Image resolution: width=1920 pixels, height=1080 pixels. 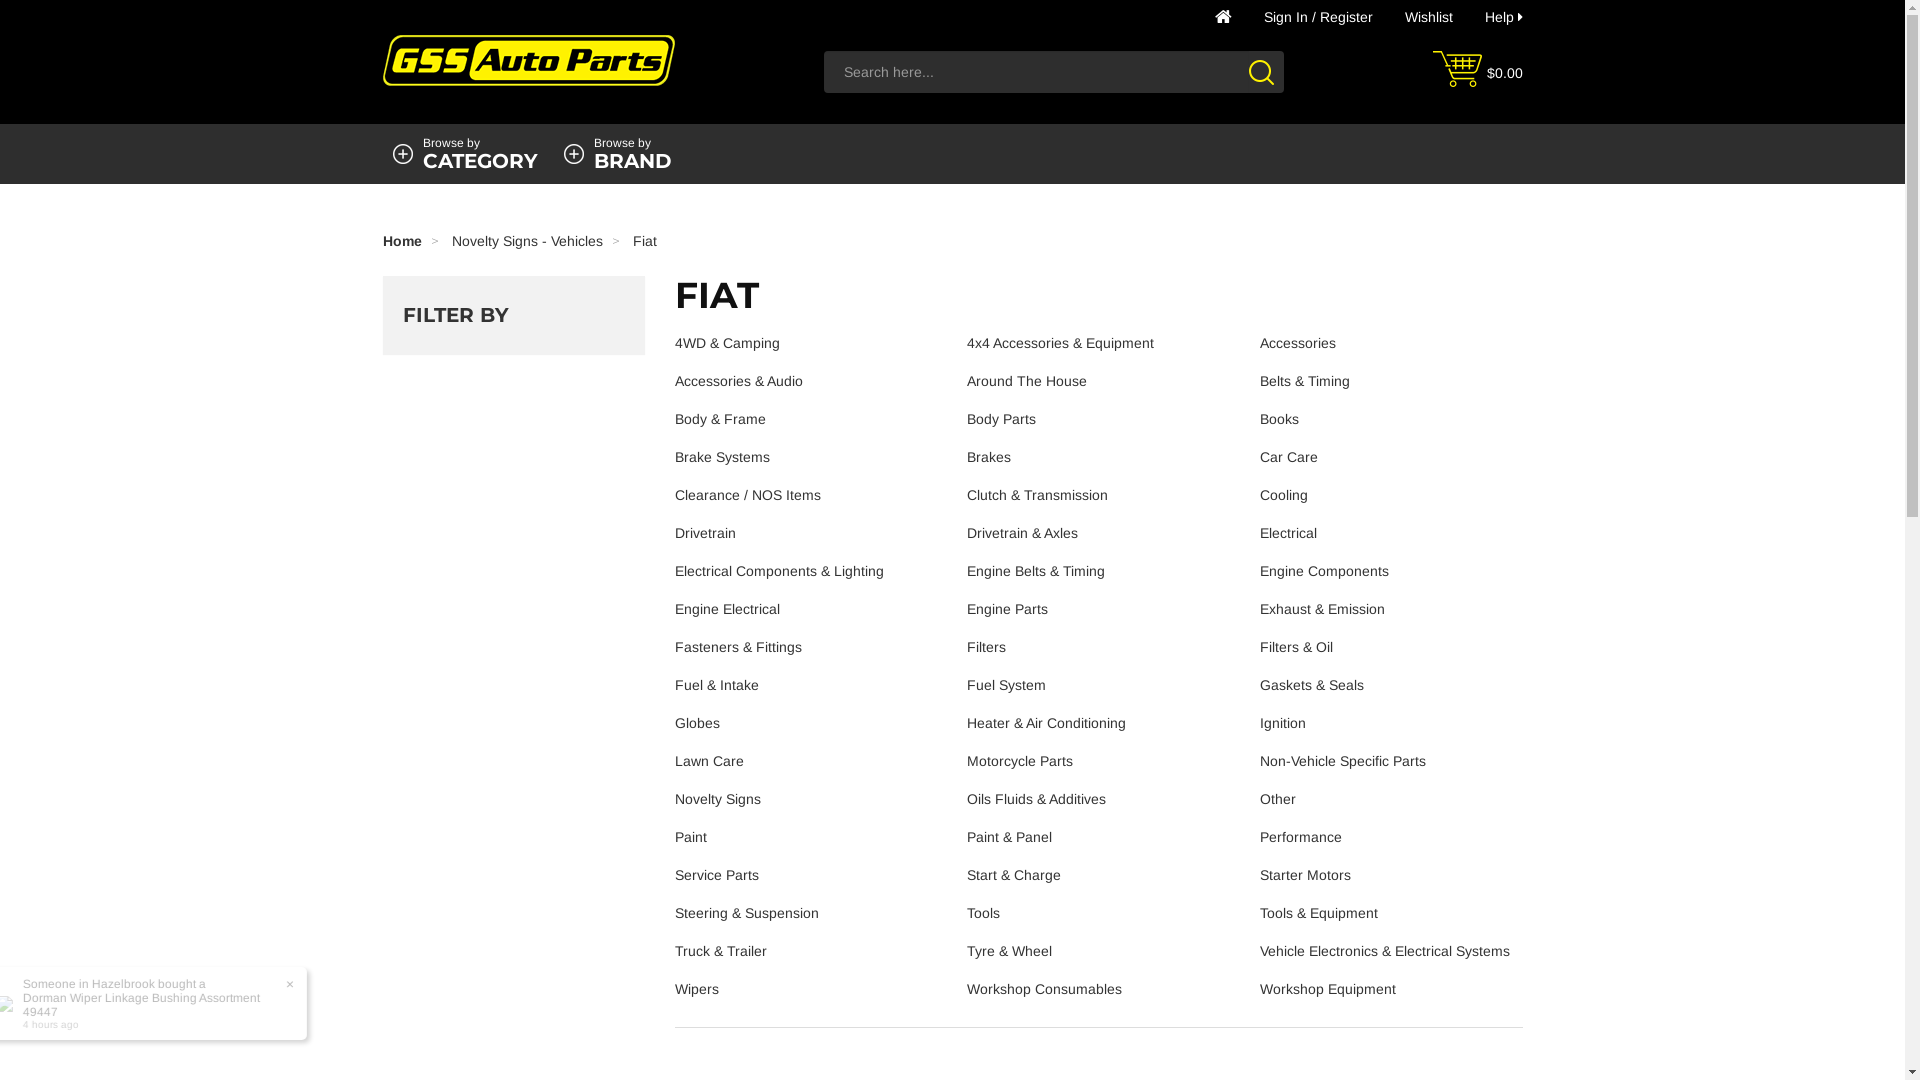 I want to click on Heater & Air Conditioning, so click(x=1046, y=723).